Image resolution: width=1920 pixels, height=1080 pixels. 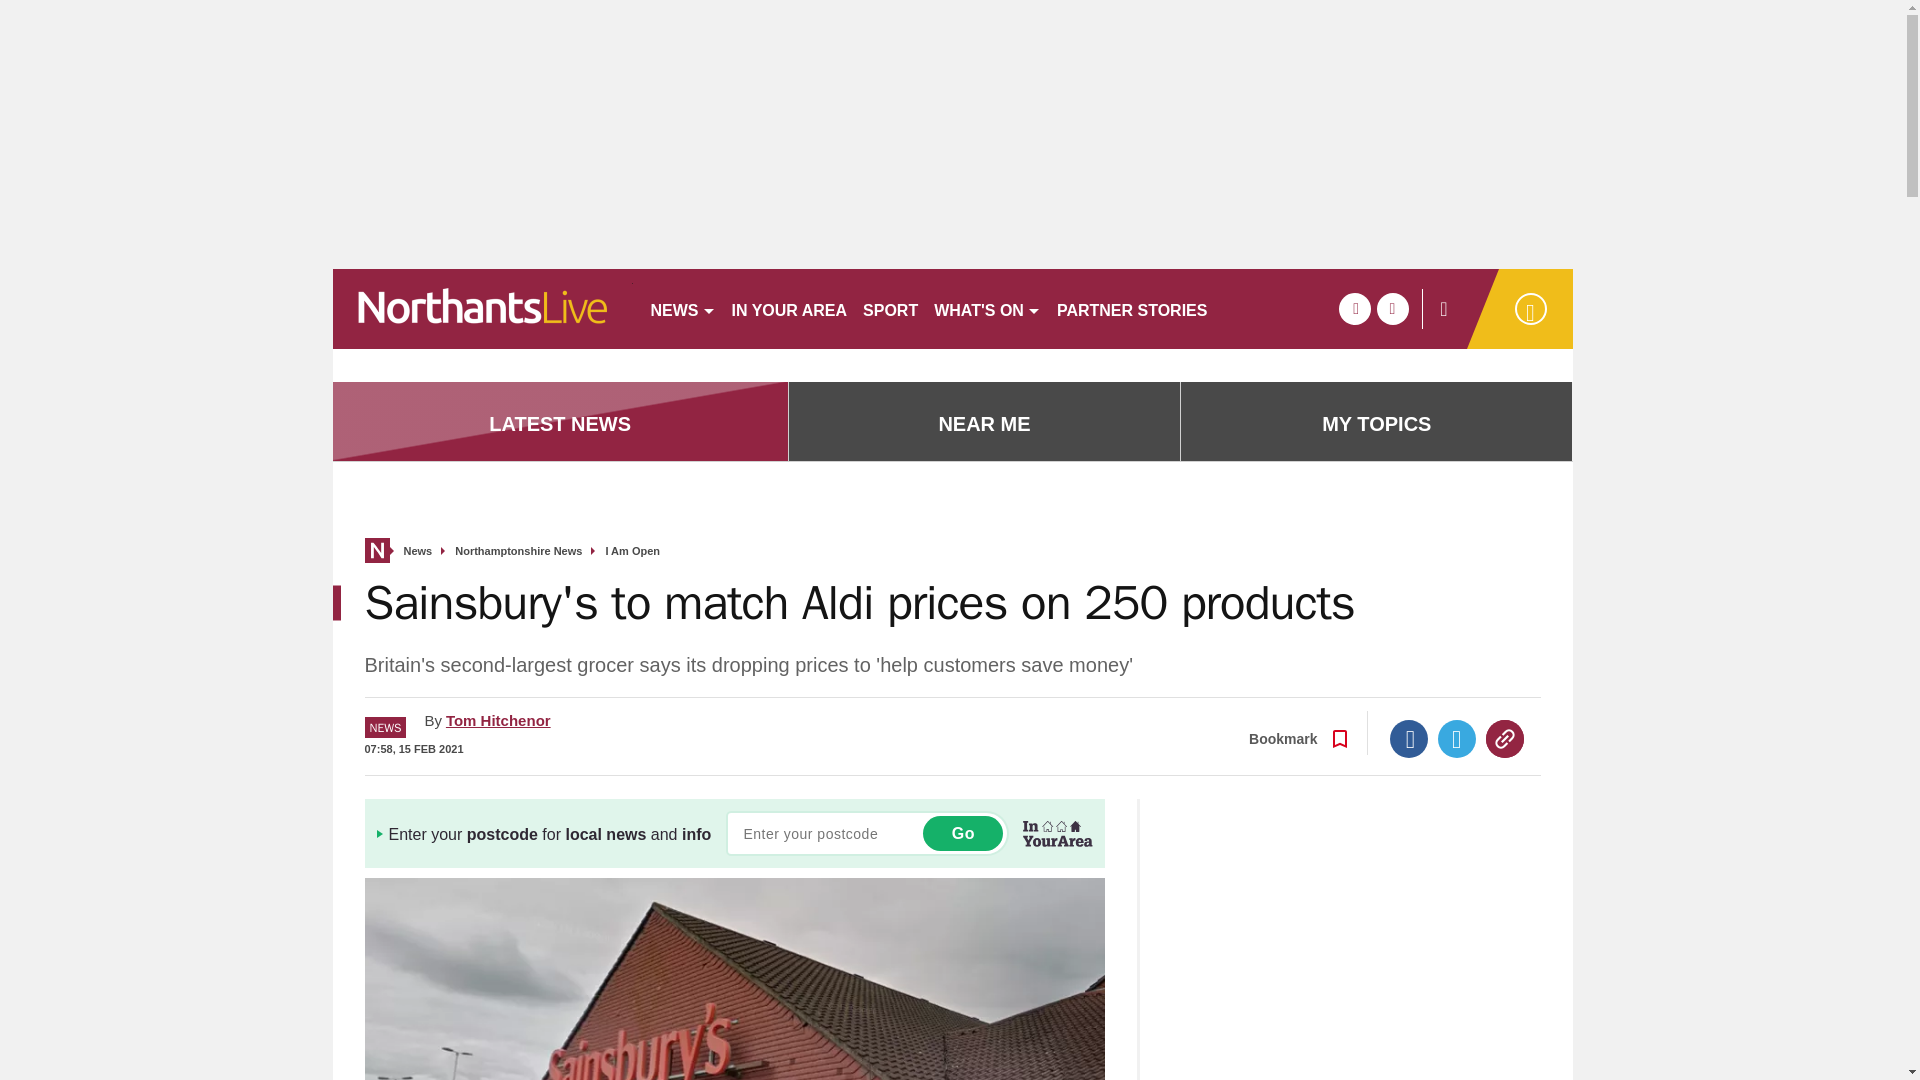 What do you see at coordinates (962, 834) in the screenshot?
I see `Go` at bounding box center [962, 834].